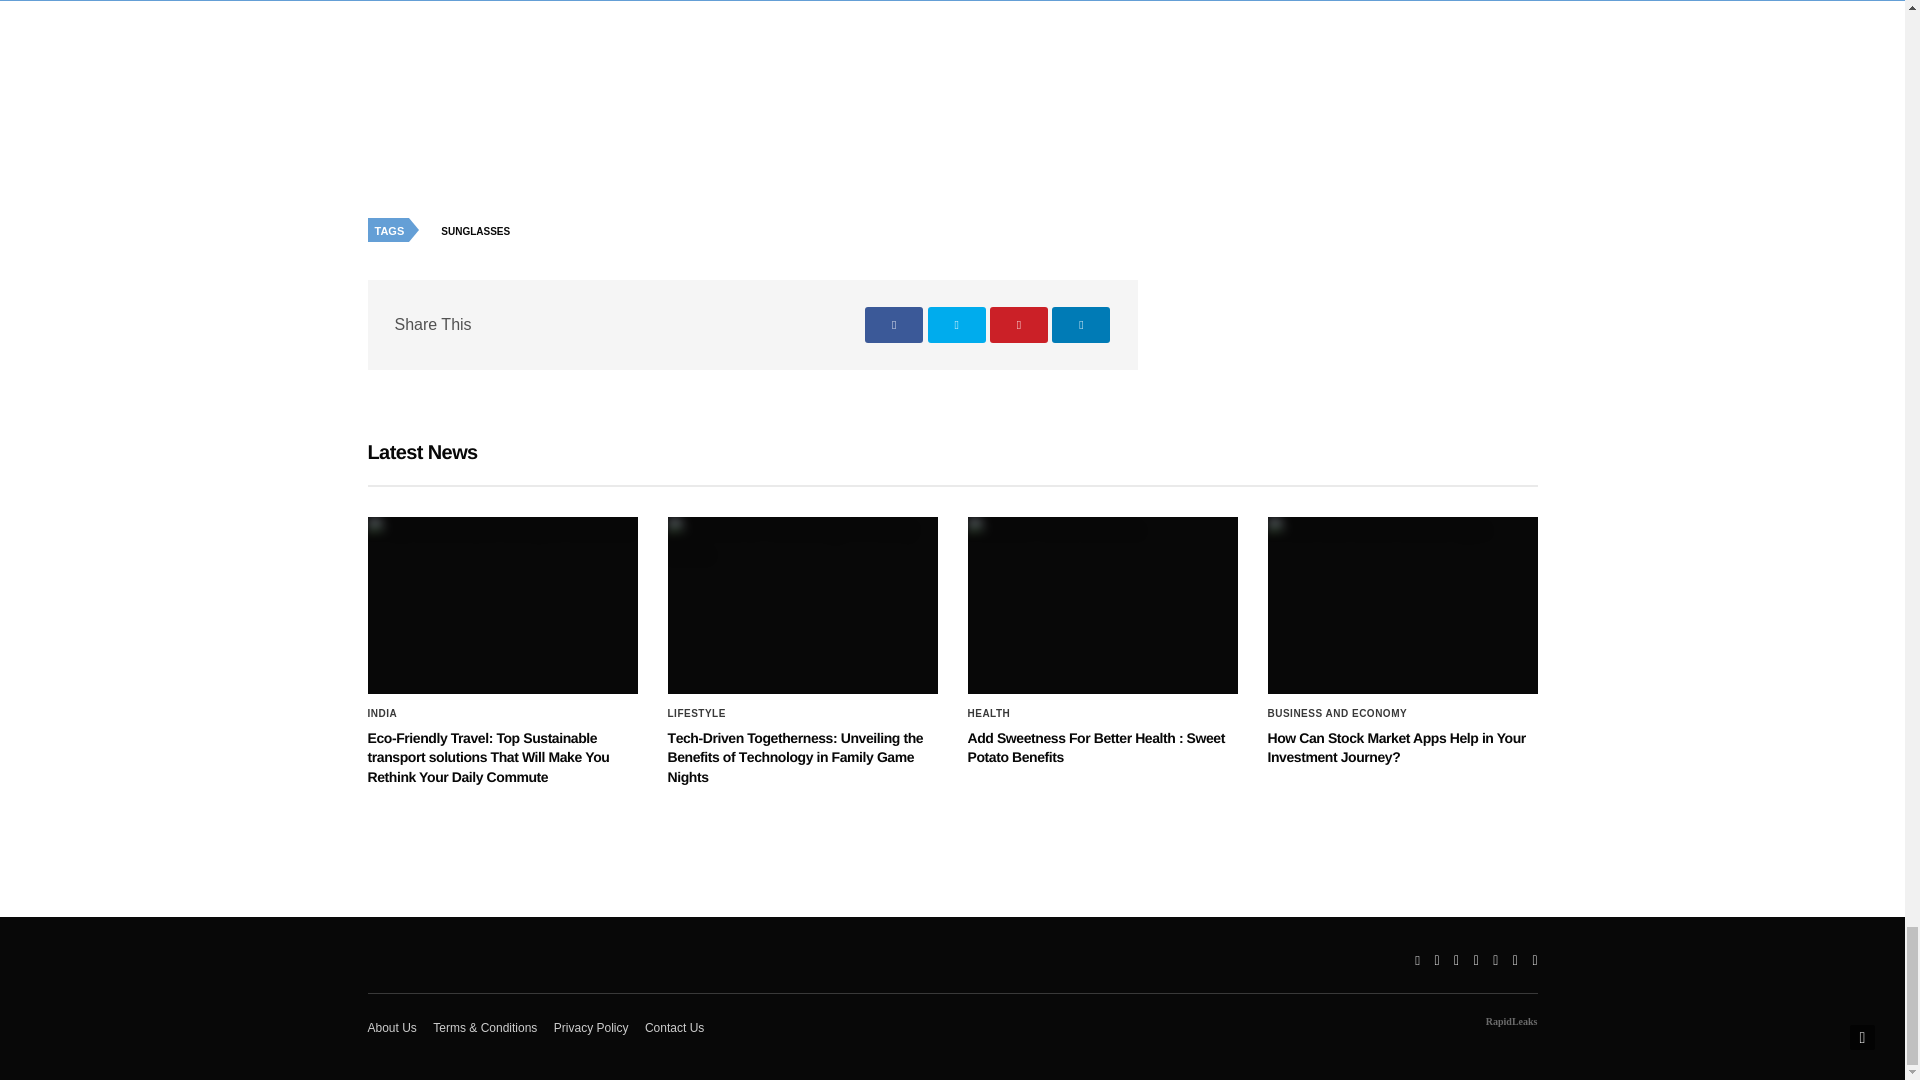 This screenshot has height=1080, width=1920. I want to click on How Can Stock Market Apps Help in Your Investment Journey?, so click(1402, 606).